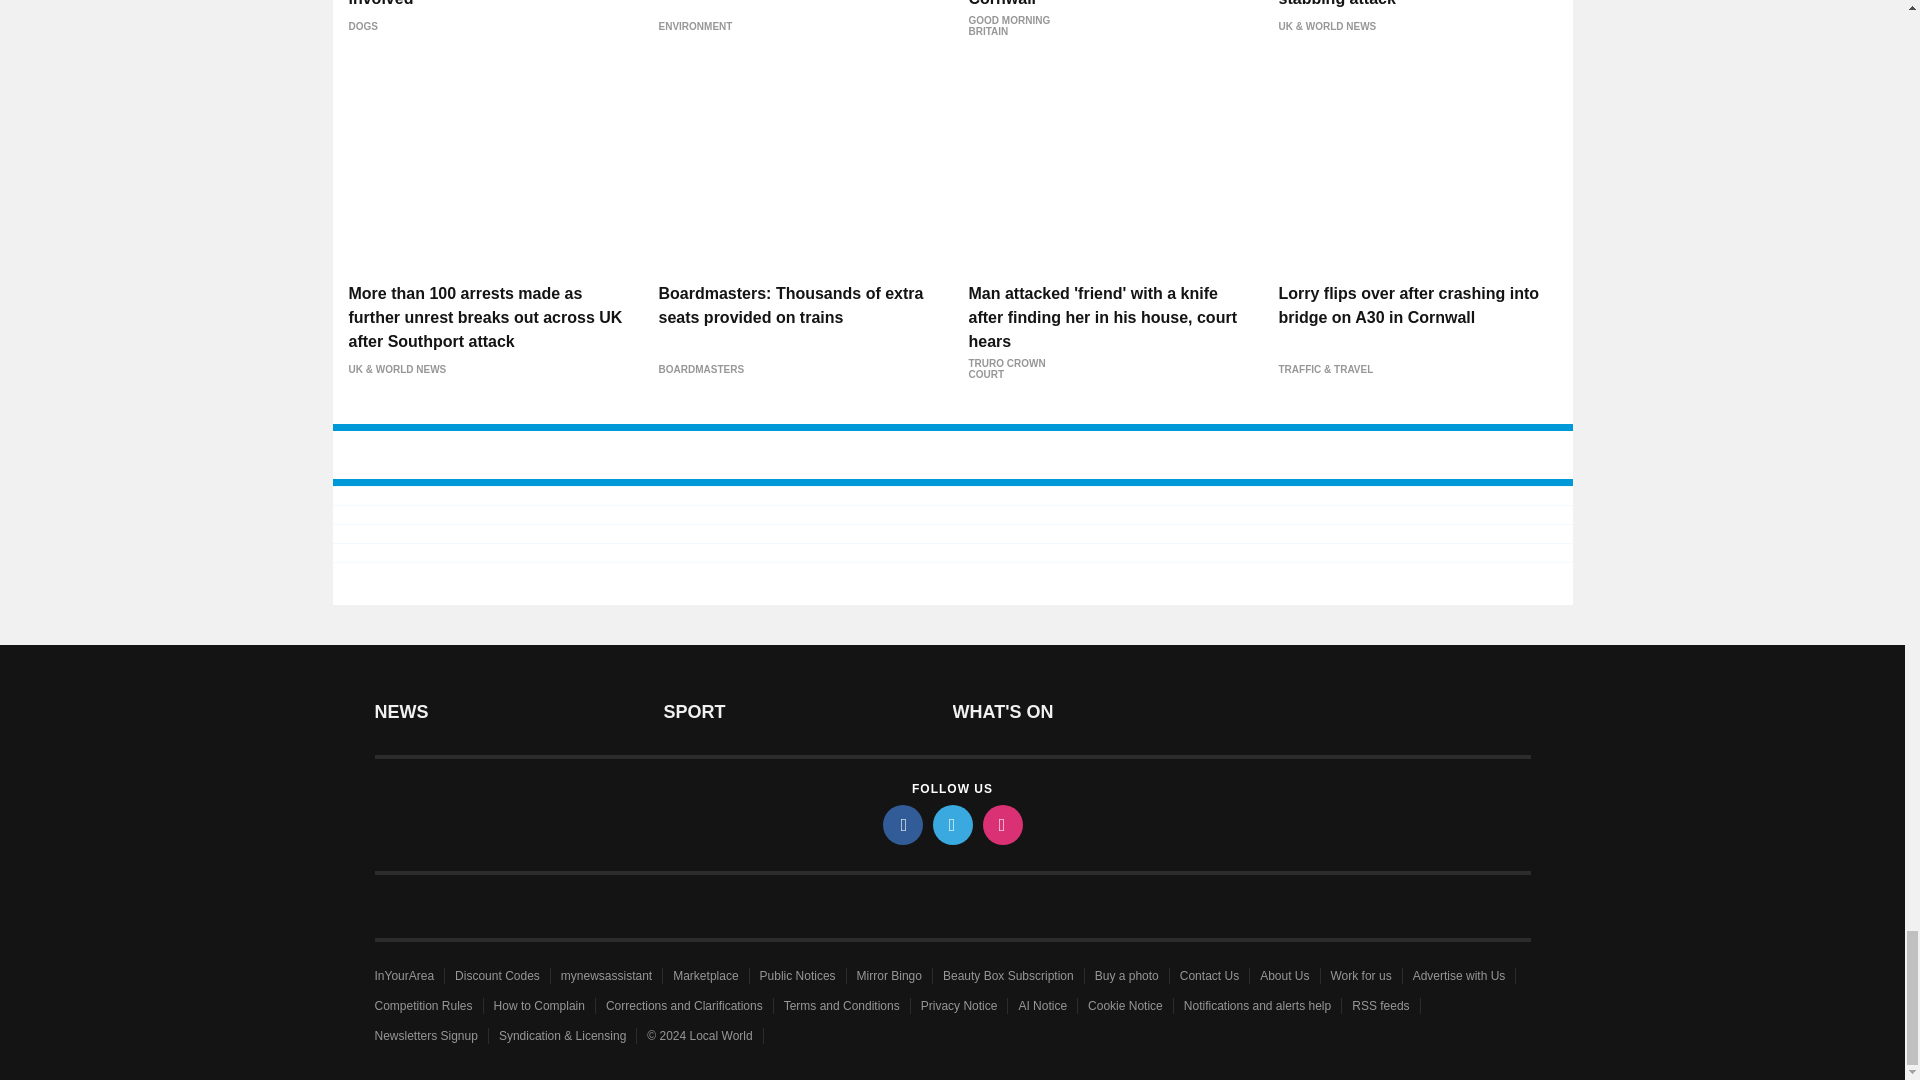  Describe the element at coordinates (901, 824) in the screenshot. I see `facebook` at that location.